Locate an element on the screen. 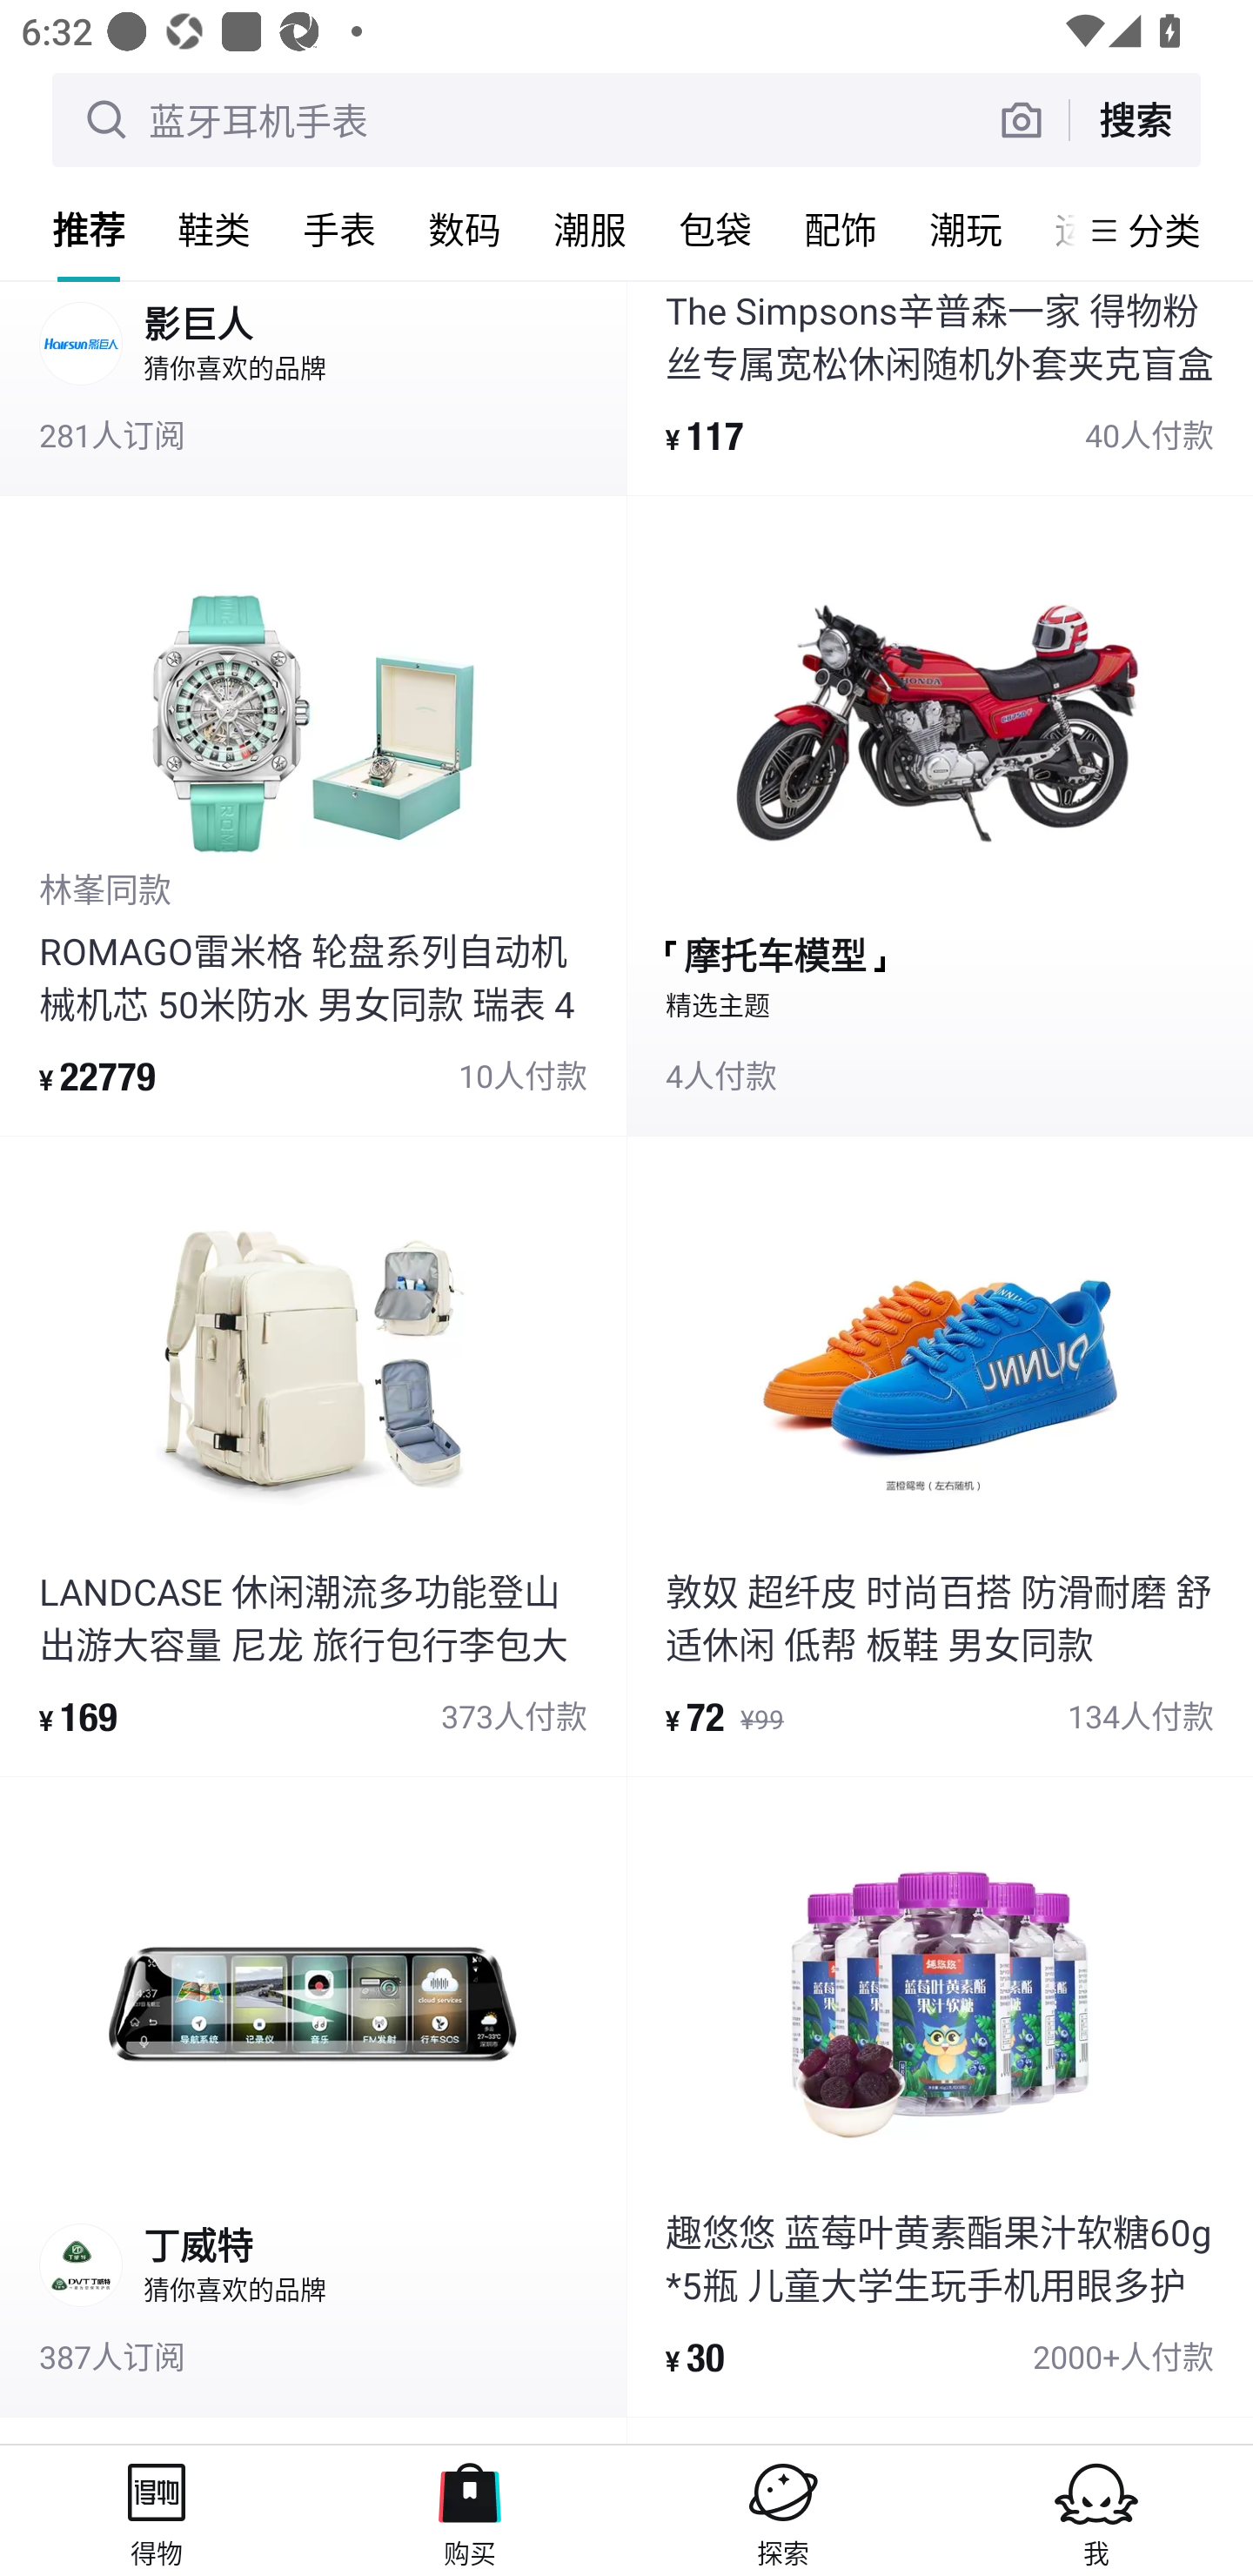 The width and height of the screenshot is (1253, 2576). 潮服 is located at coordinates (590, 229).